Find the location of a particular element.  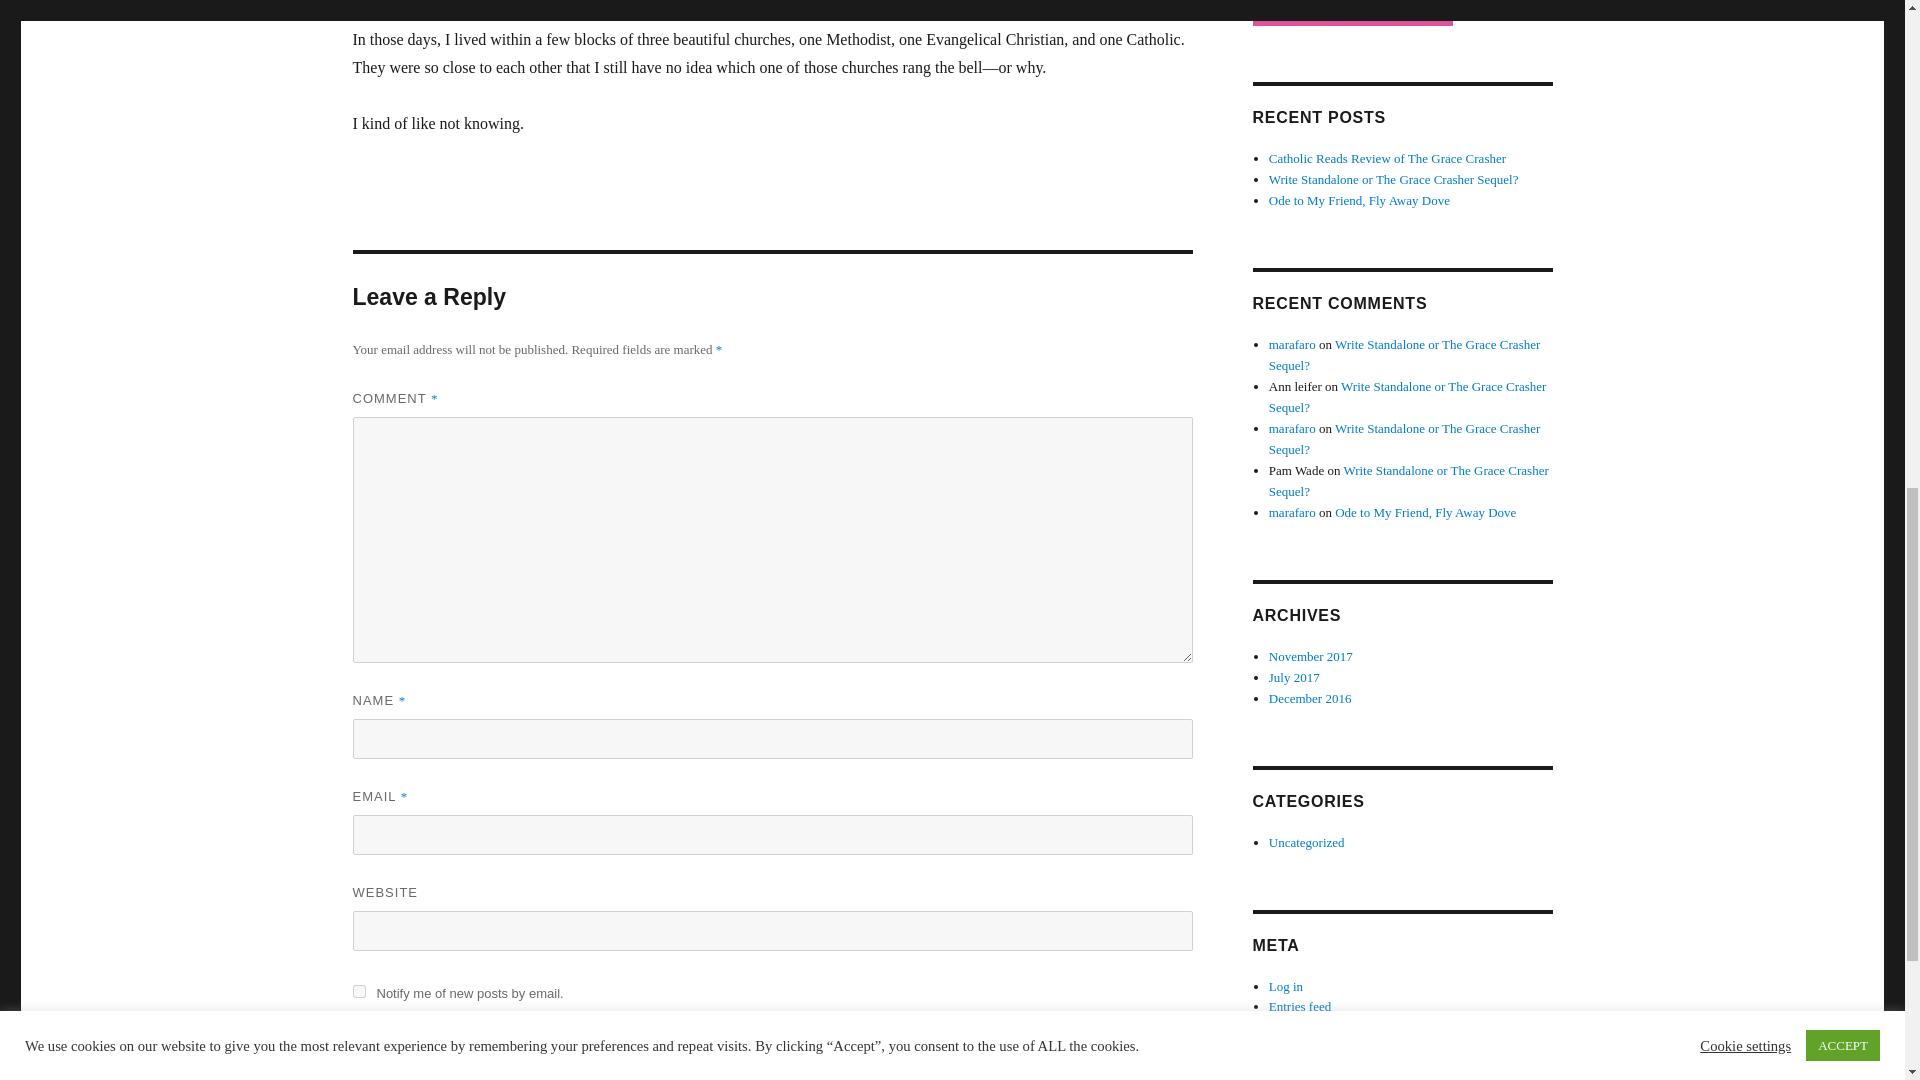

Uncategorized is located at coordinates (1307, 842).